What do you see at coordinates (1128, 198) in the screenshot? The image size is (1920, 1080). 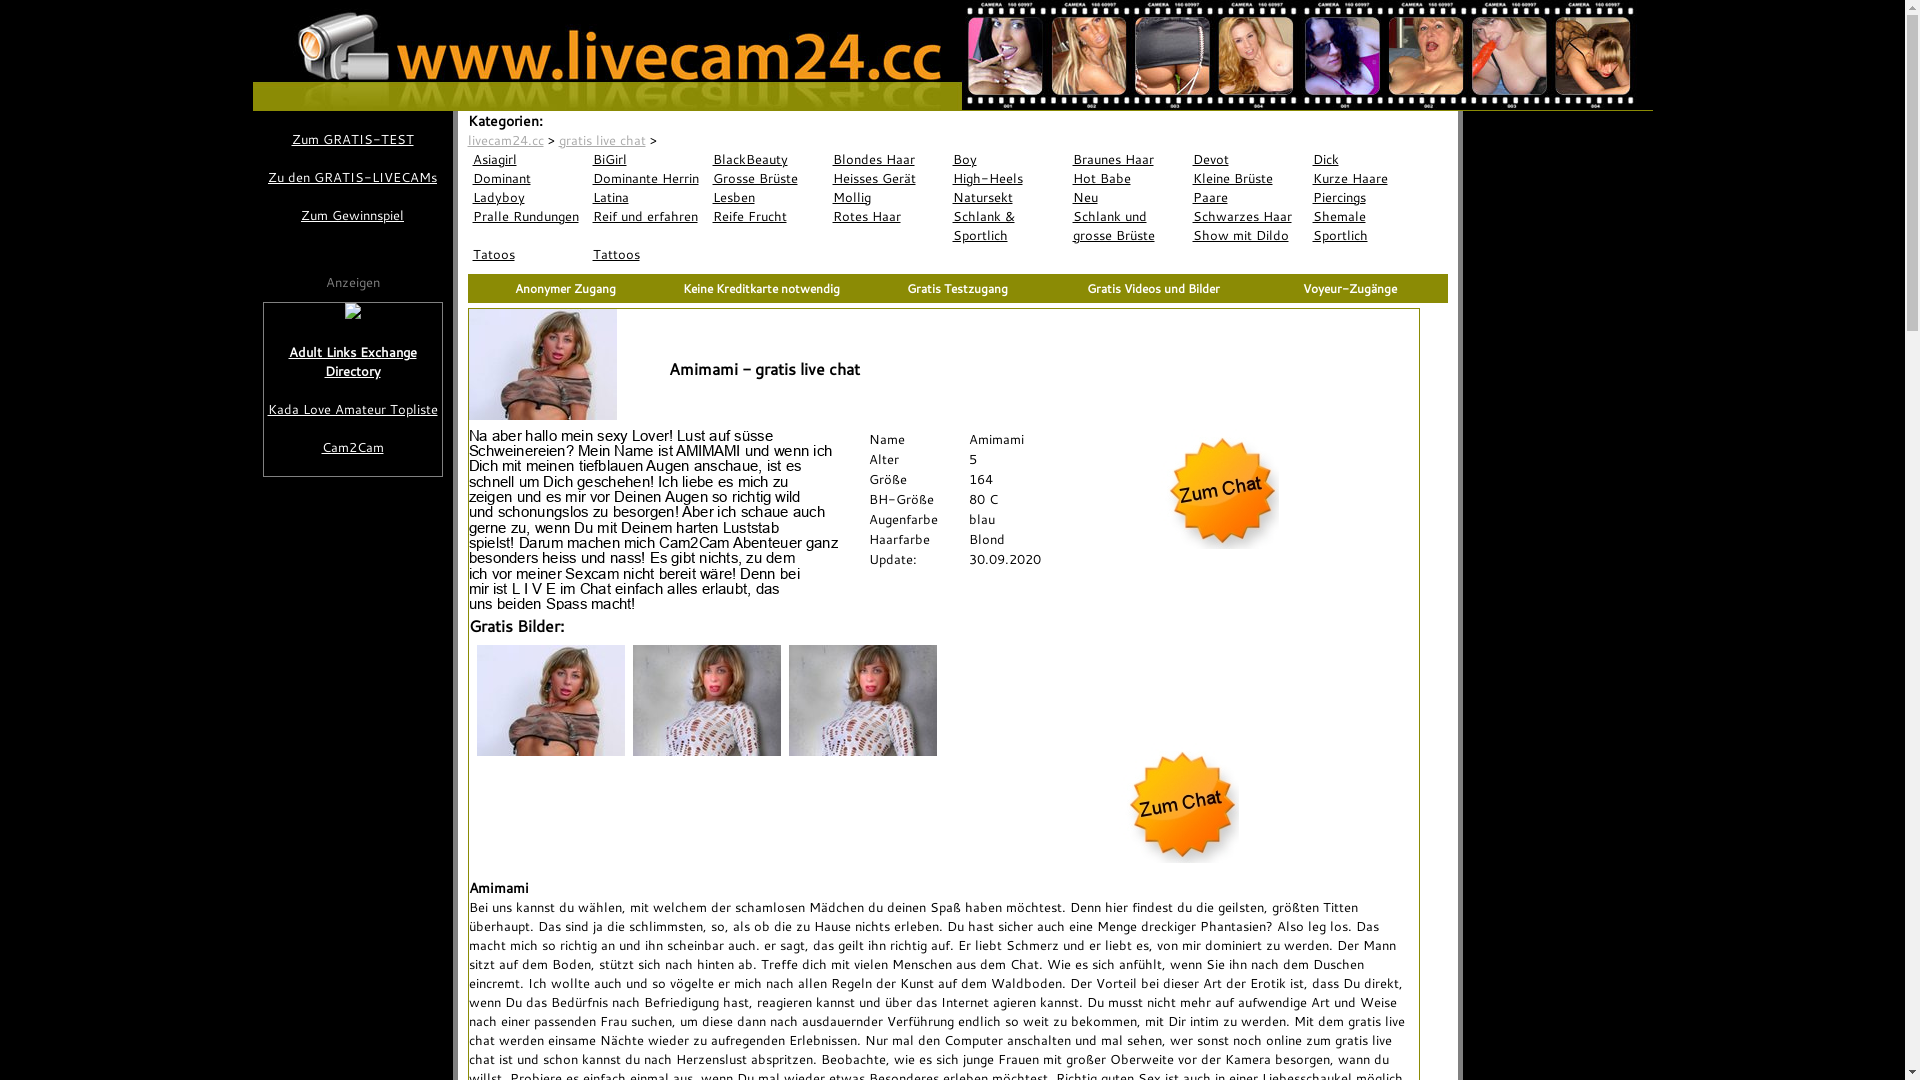 I see `Neu` at bounding box center [1128, 198].